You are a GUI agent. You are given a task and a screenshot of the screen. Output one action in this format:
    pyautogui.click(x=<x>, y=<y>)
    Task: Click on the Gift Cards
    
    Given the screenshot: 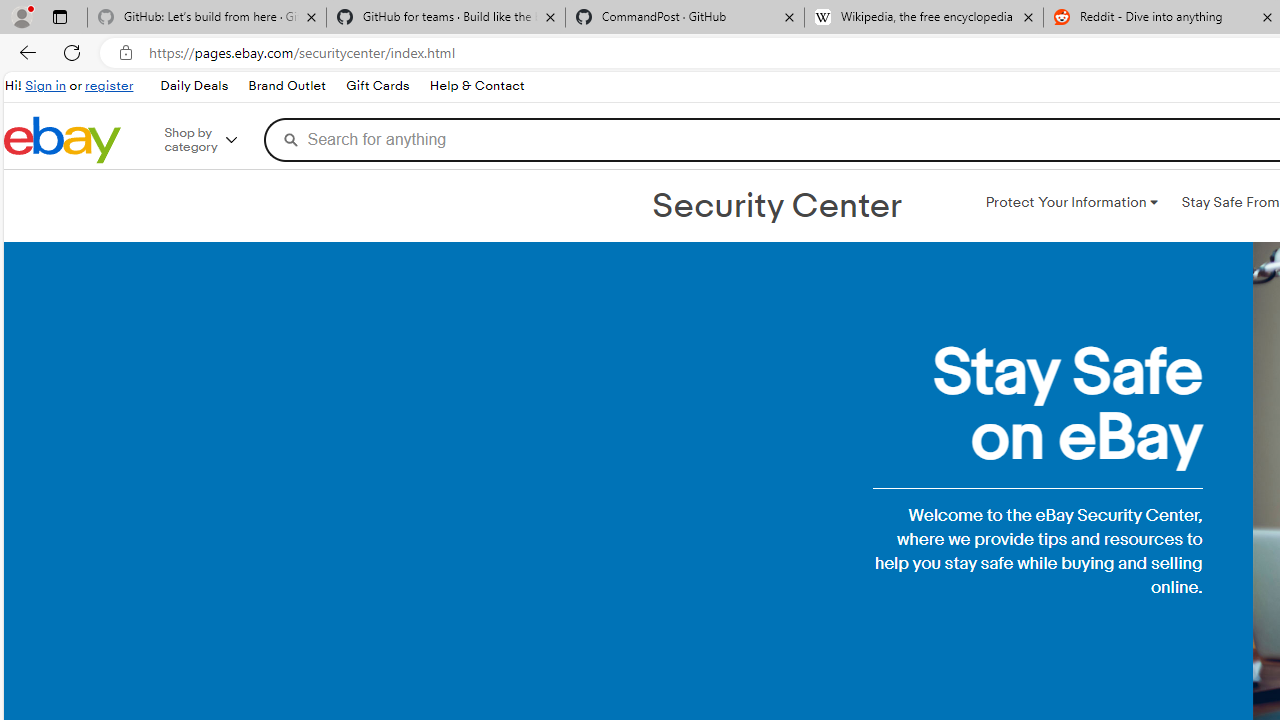 What is the action you would take?
    pyautogui.click(x=377, y=86)
    